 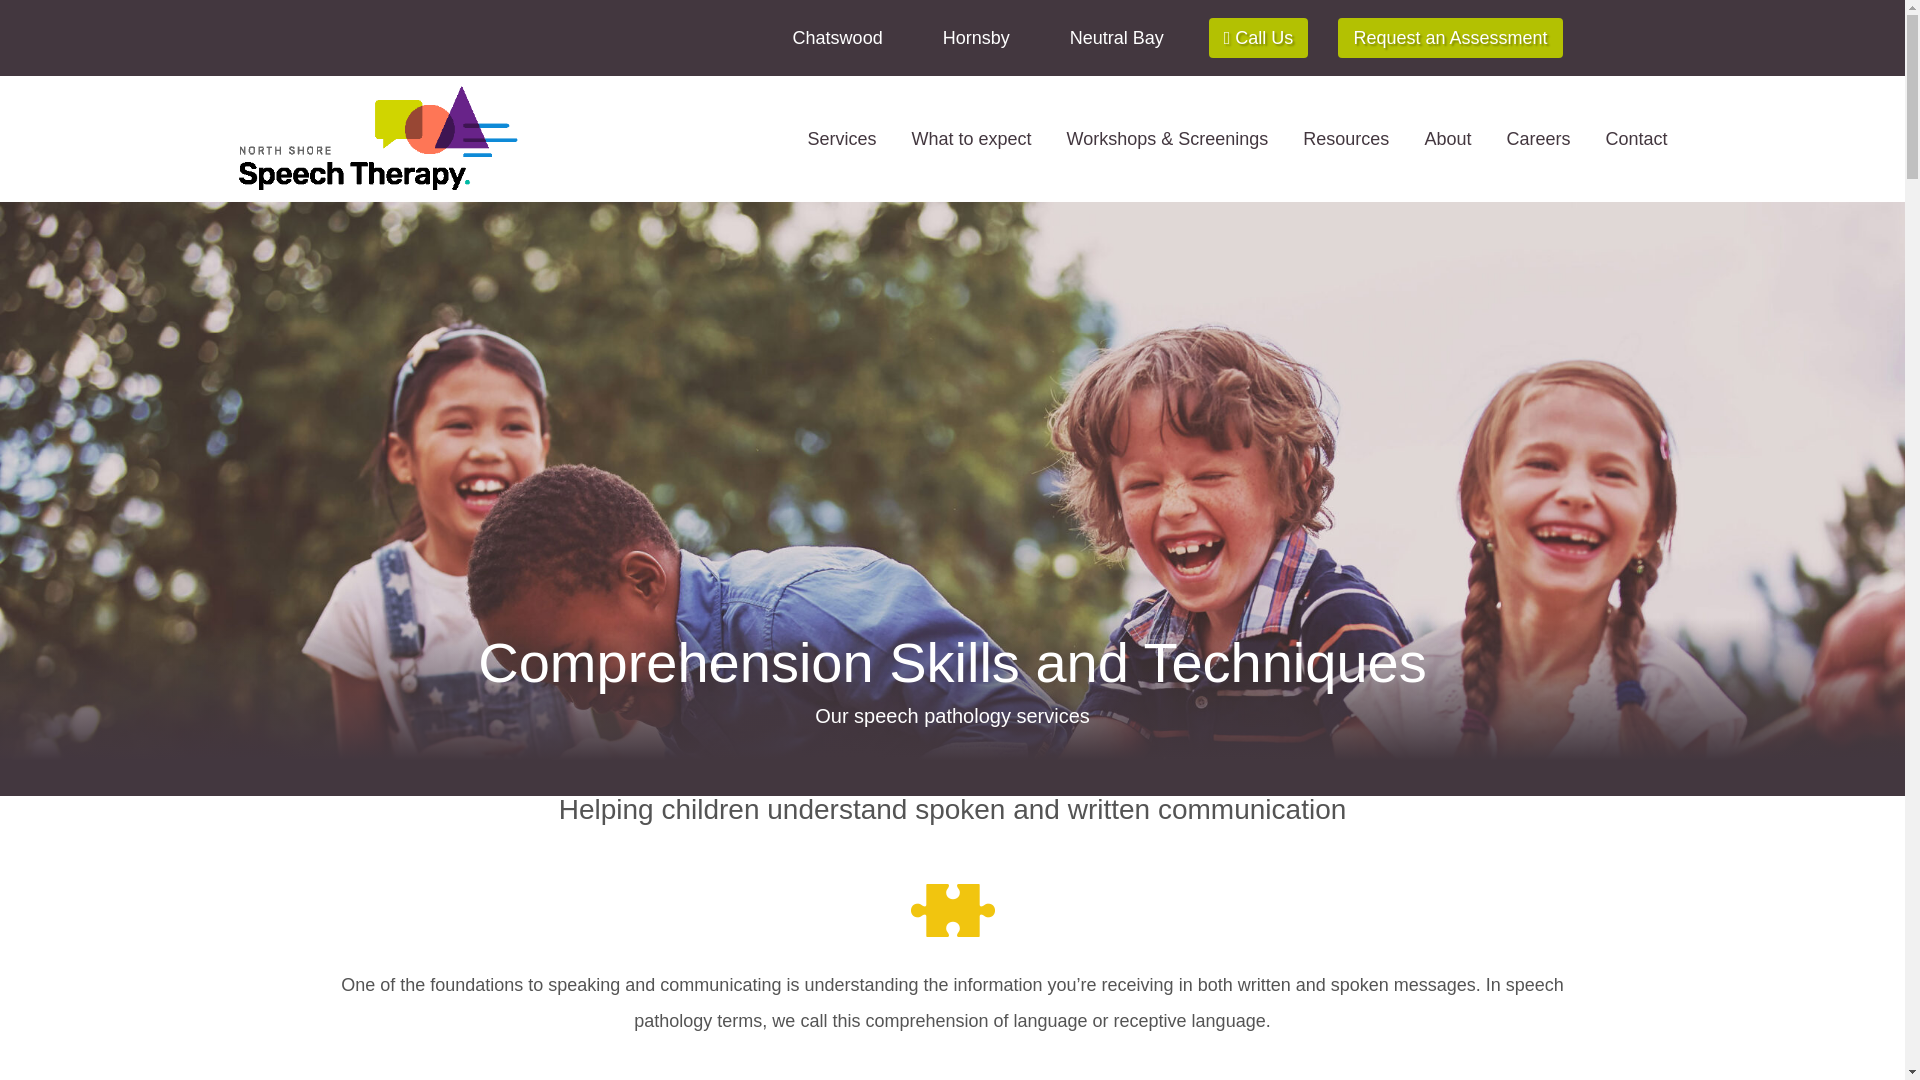 I want to click on What to expect, so click(x=972, y=138).